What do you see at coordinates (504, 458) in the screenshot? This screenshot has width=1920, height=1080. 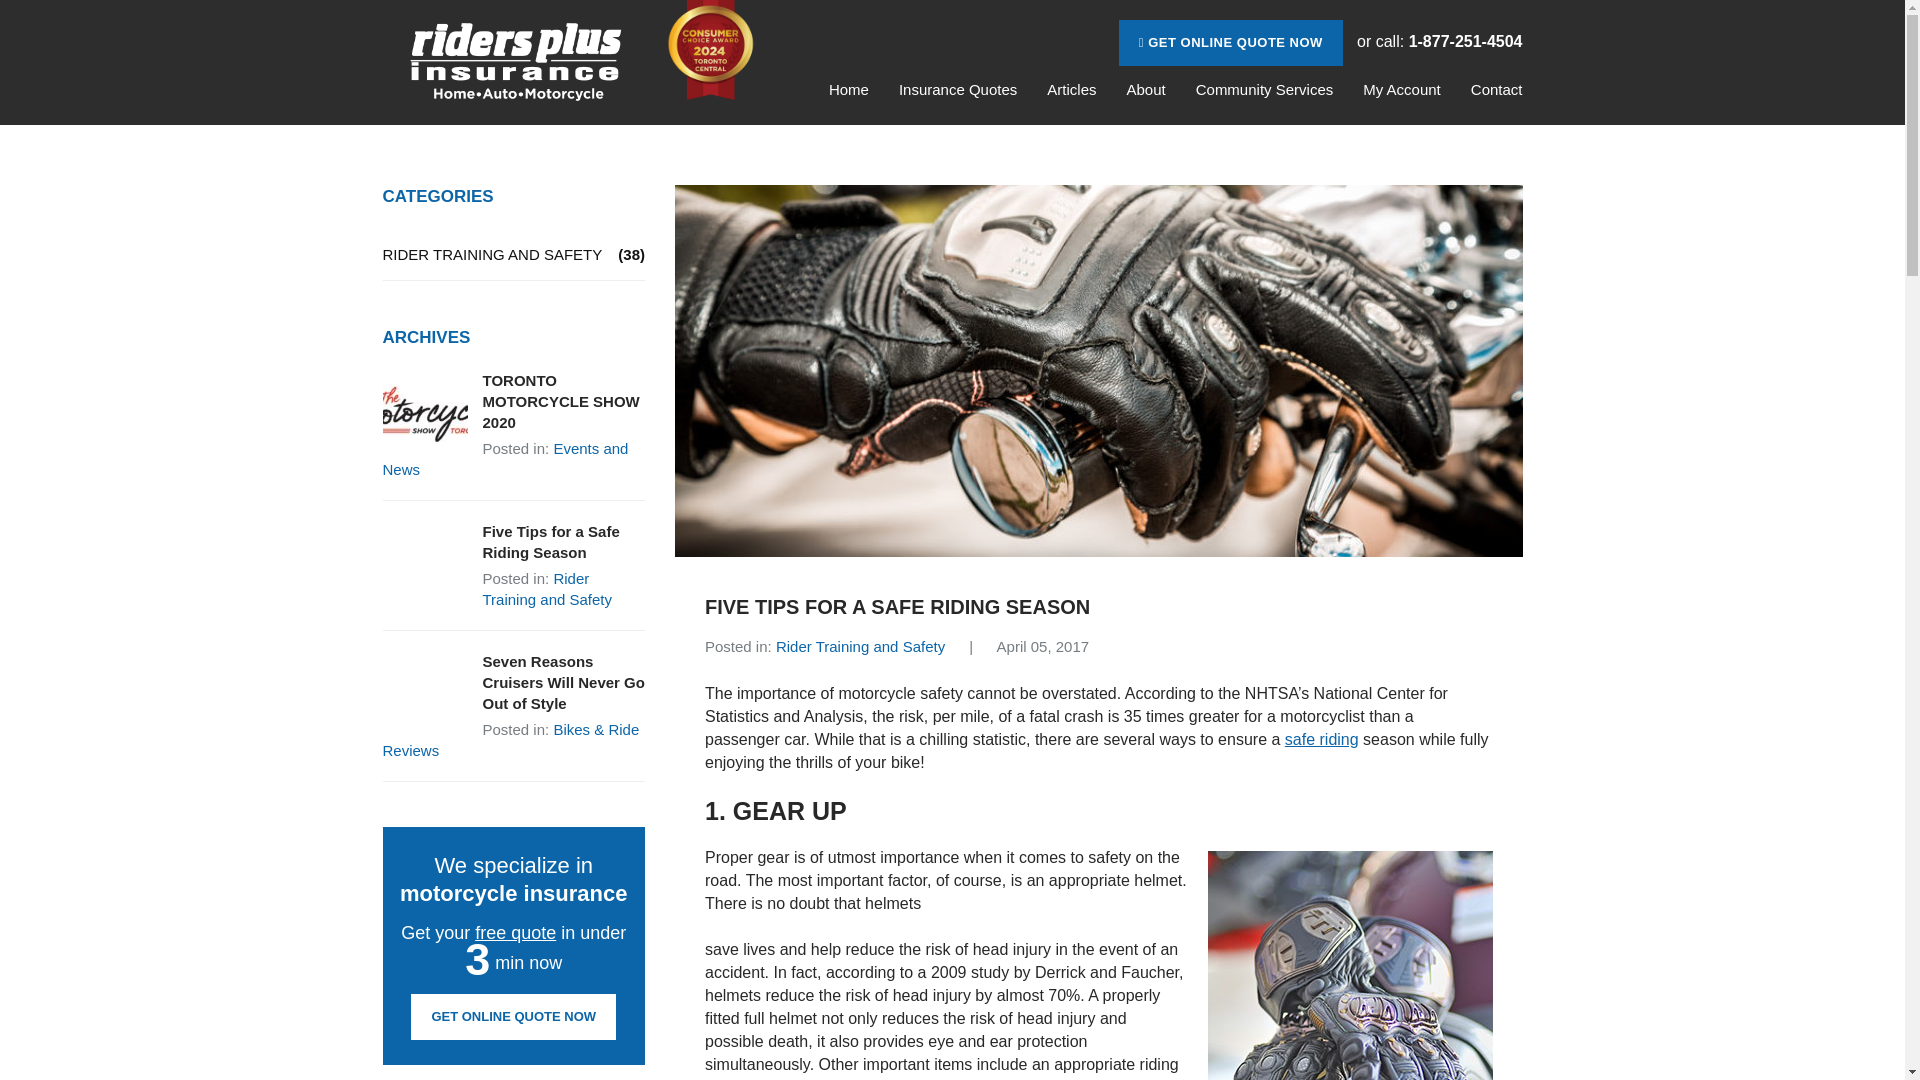 I see `Events and News` at bounding box center [504, 458].